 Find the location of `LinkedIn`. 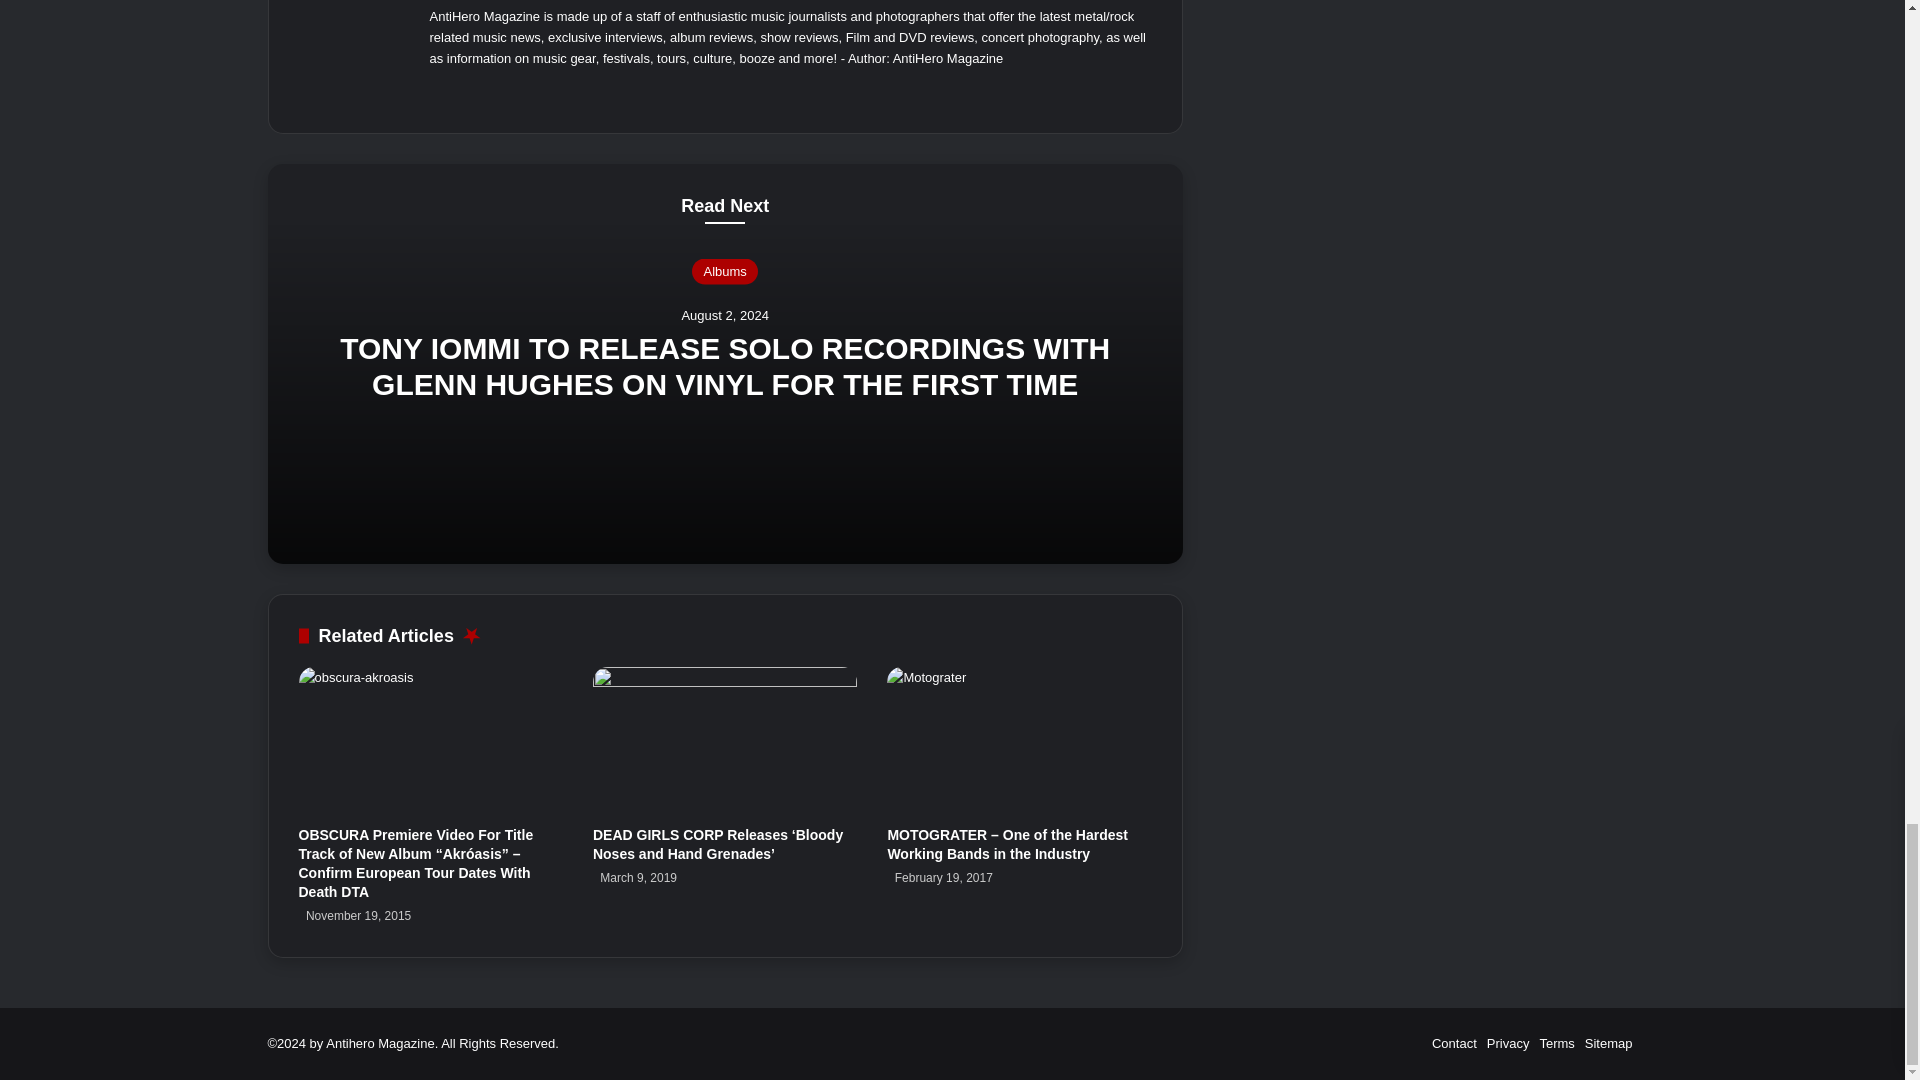

LinkedIn is located at coordinates (514, 90).